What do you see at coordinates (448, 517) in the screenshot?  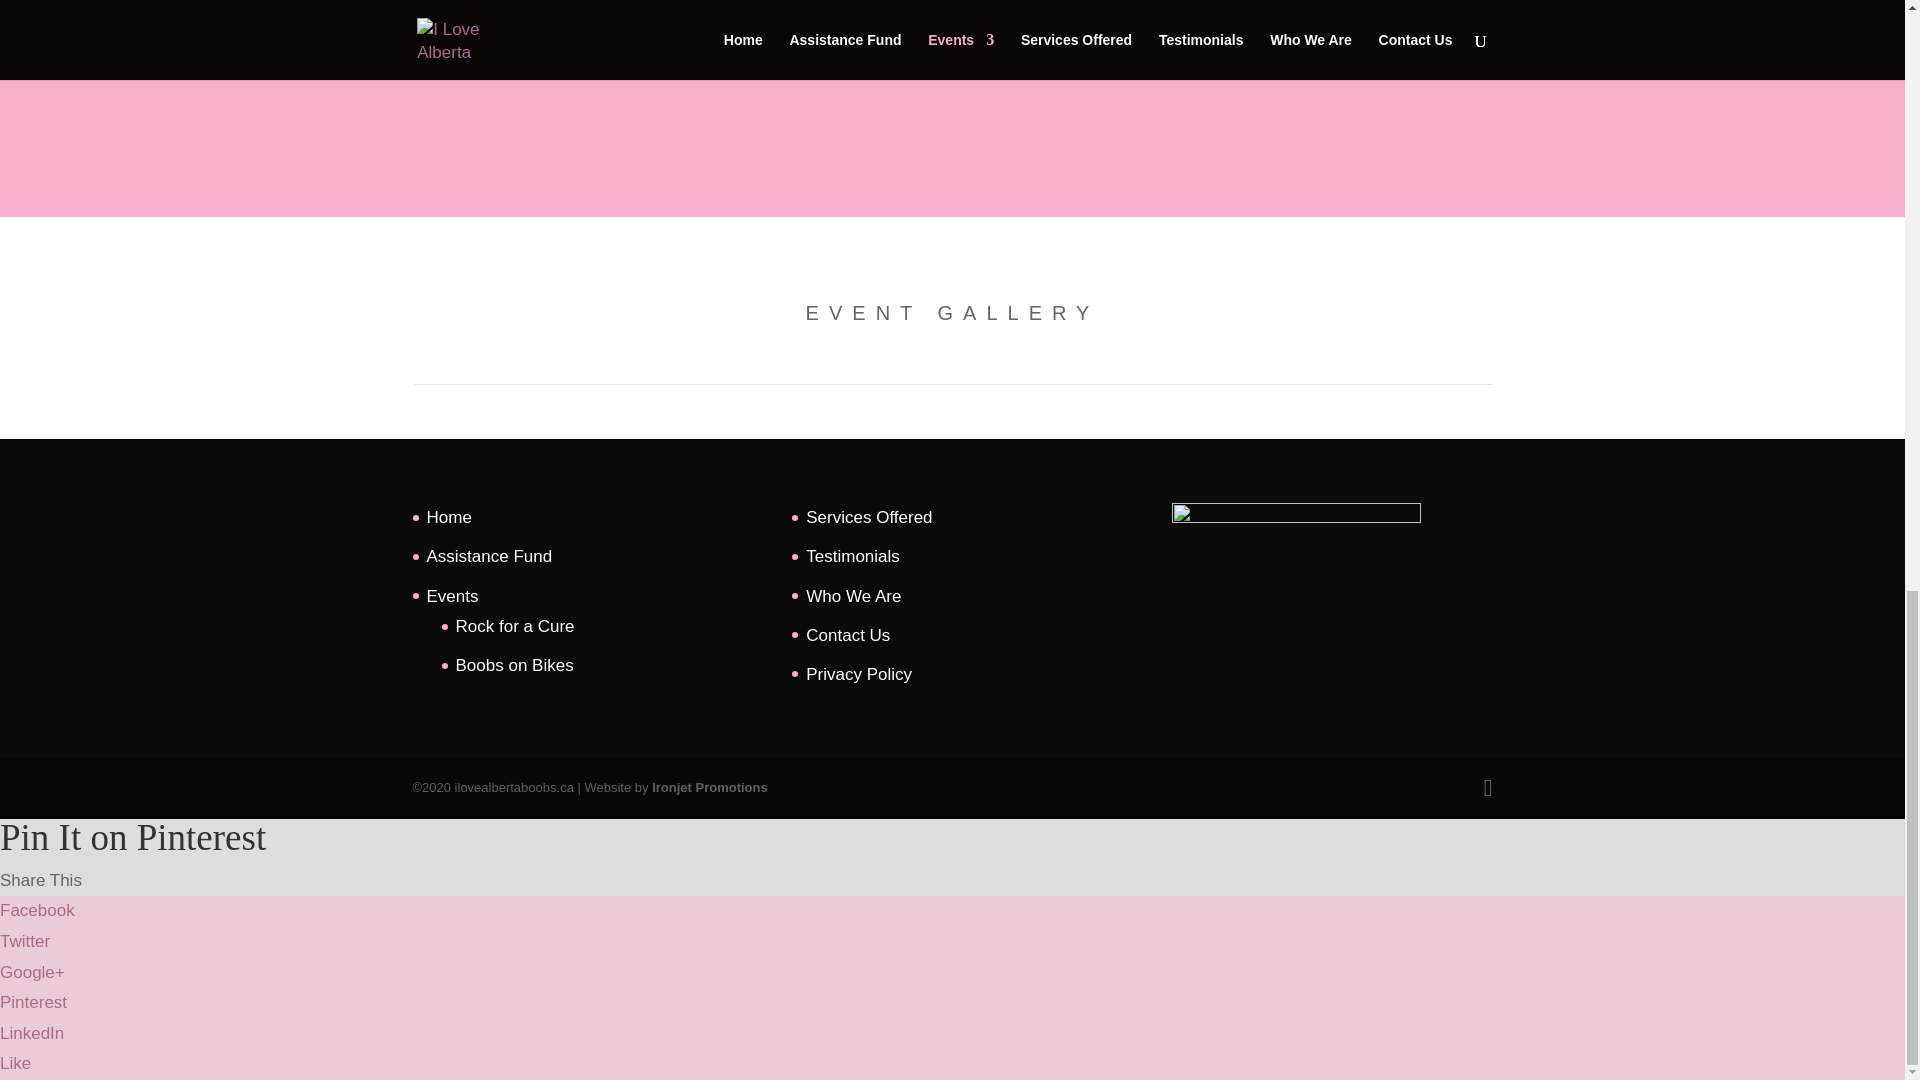 I see `Home` at bounding box center [448, 517].